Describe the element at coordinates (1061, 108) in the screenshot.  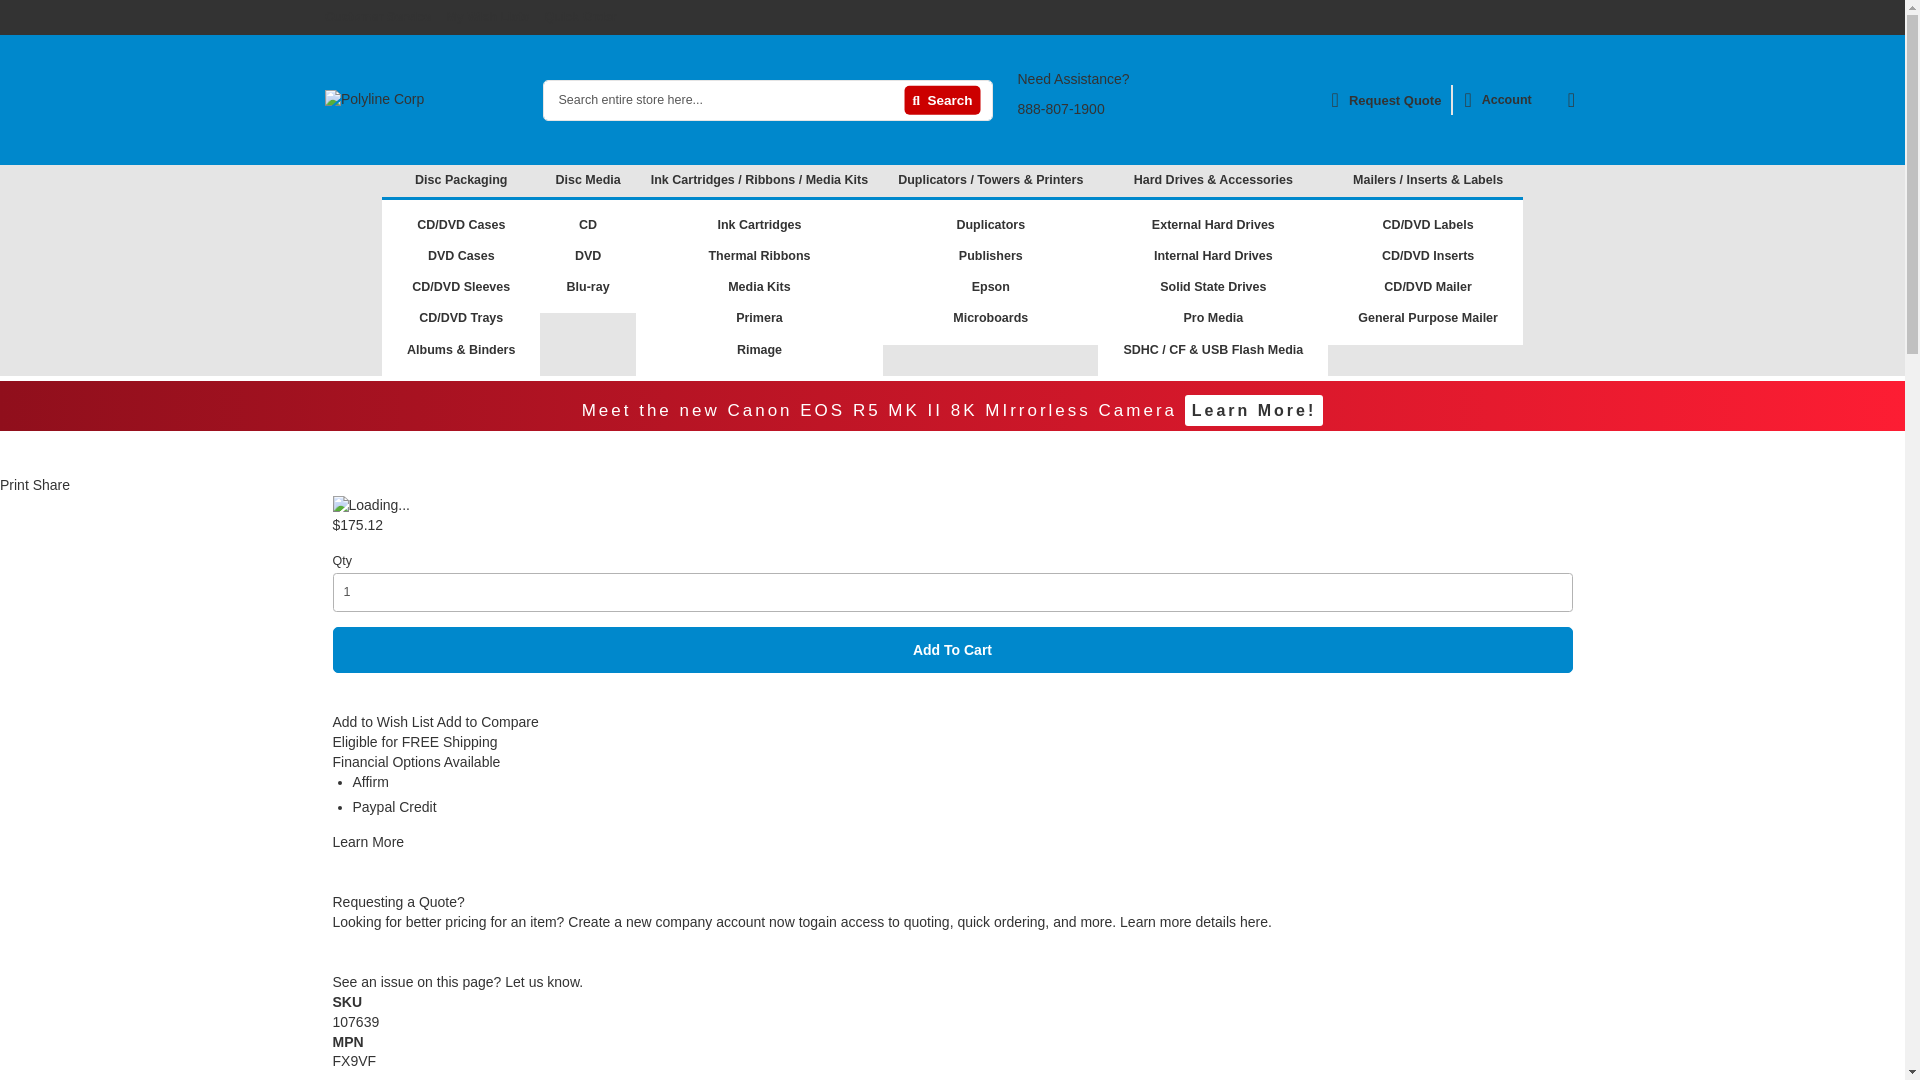
I see `888-807-1900` at that location.